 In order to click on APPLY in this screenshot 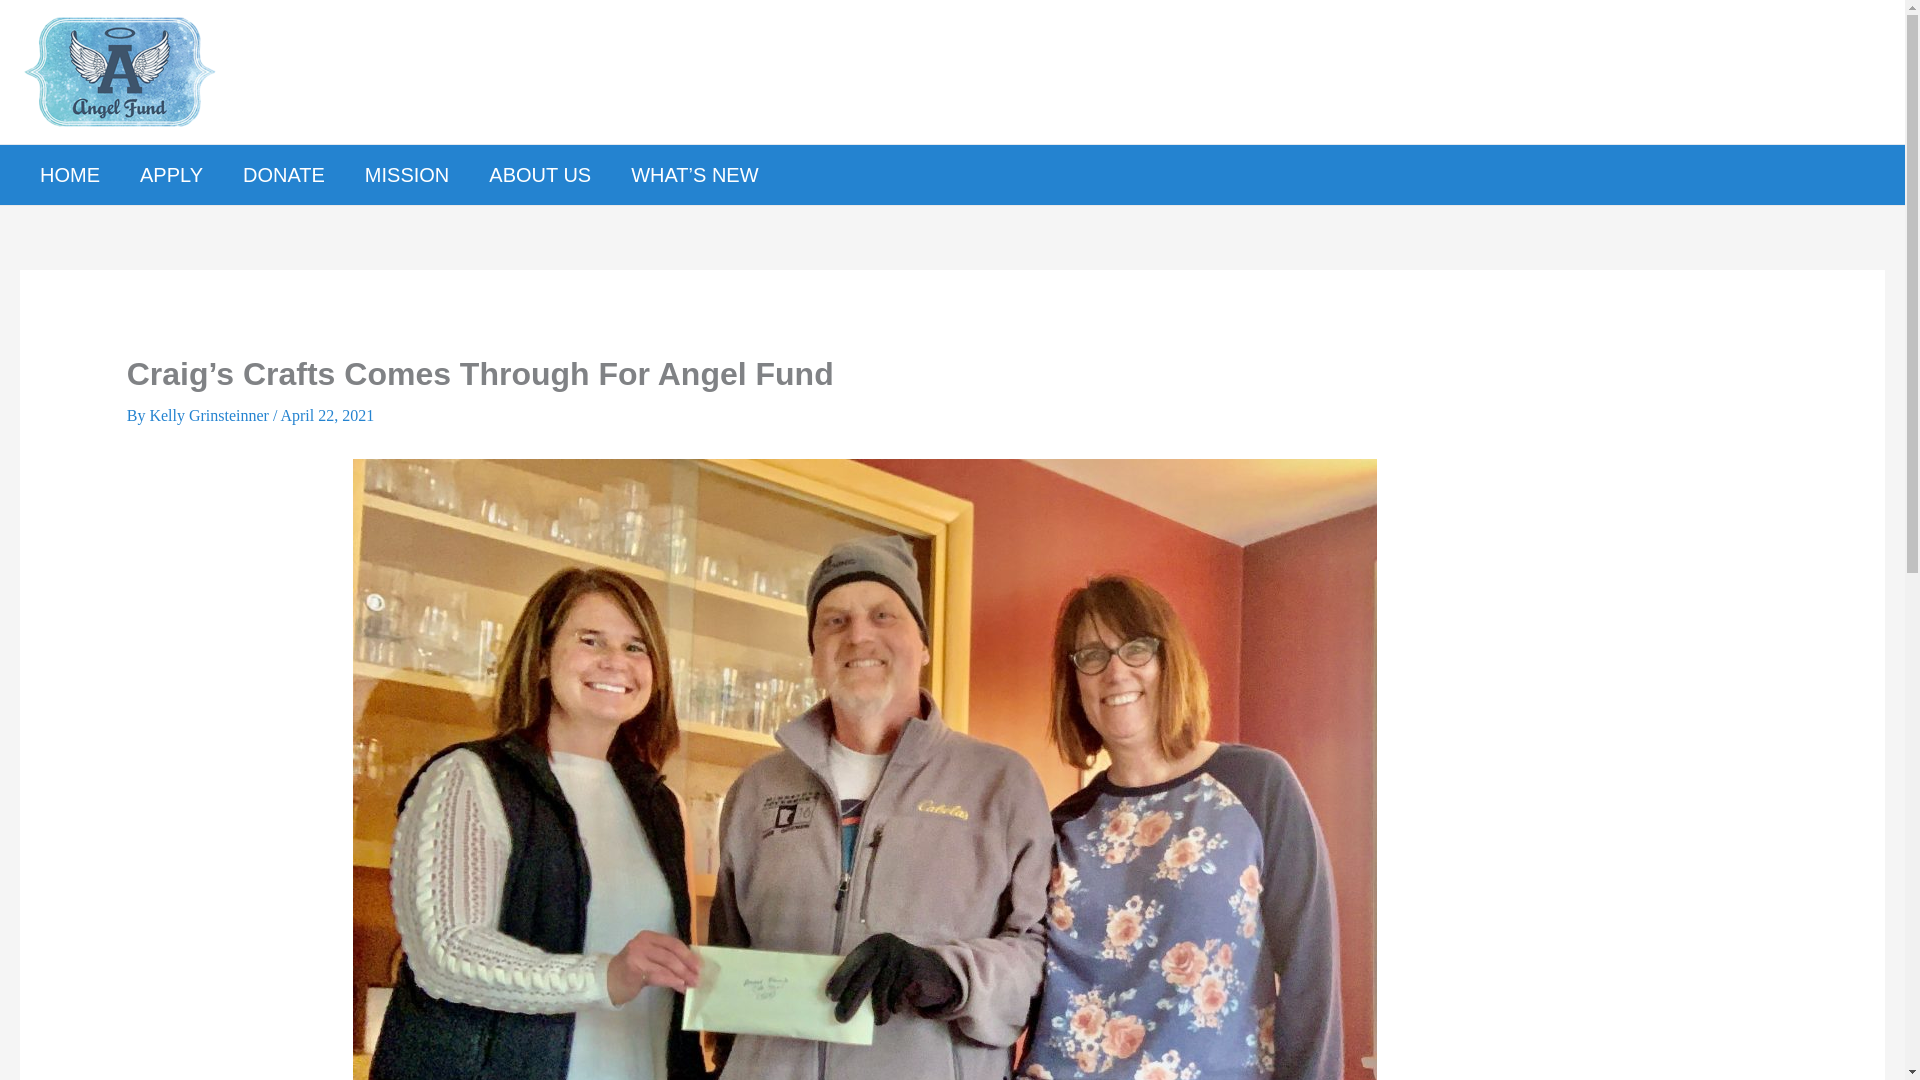, I will do `click(170, 174)`.